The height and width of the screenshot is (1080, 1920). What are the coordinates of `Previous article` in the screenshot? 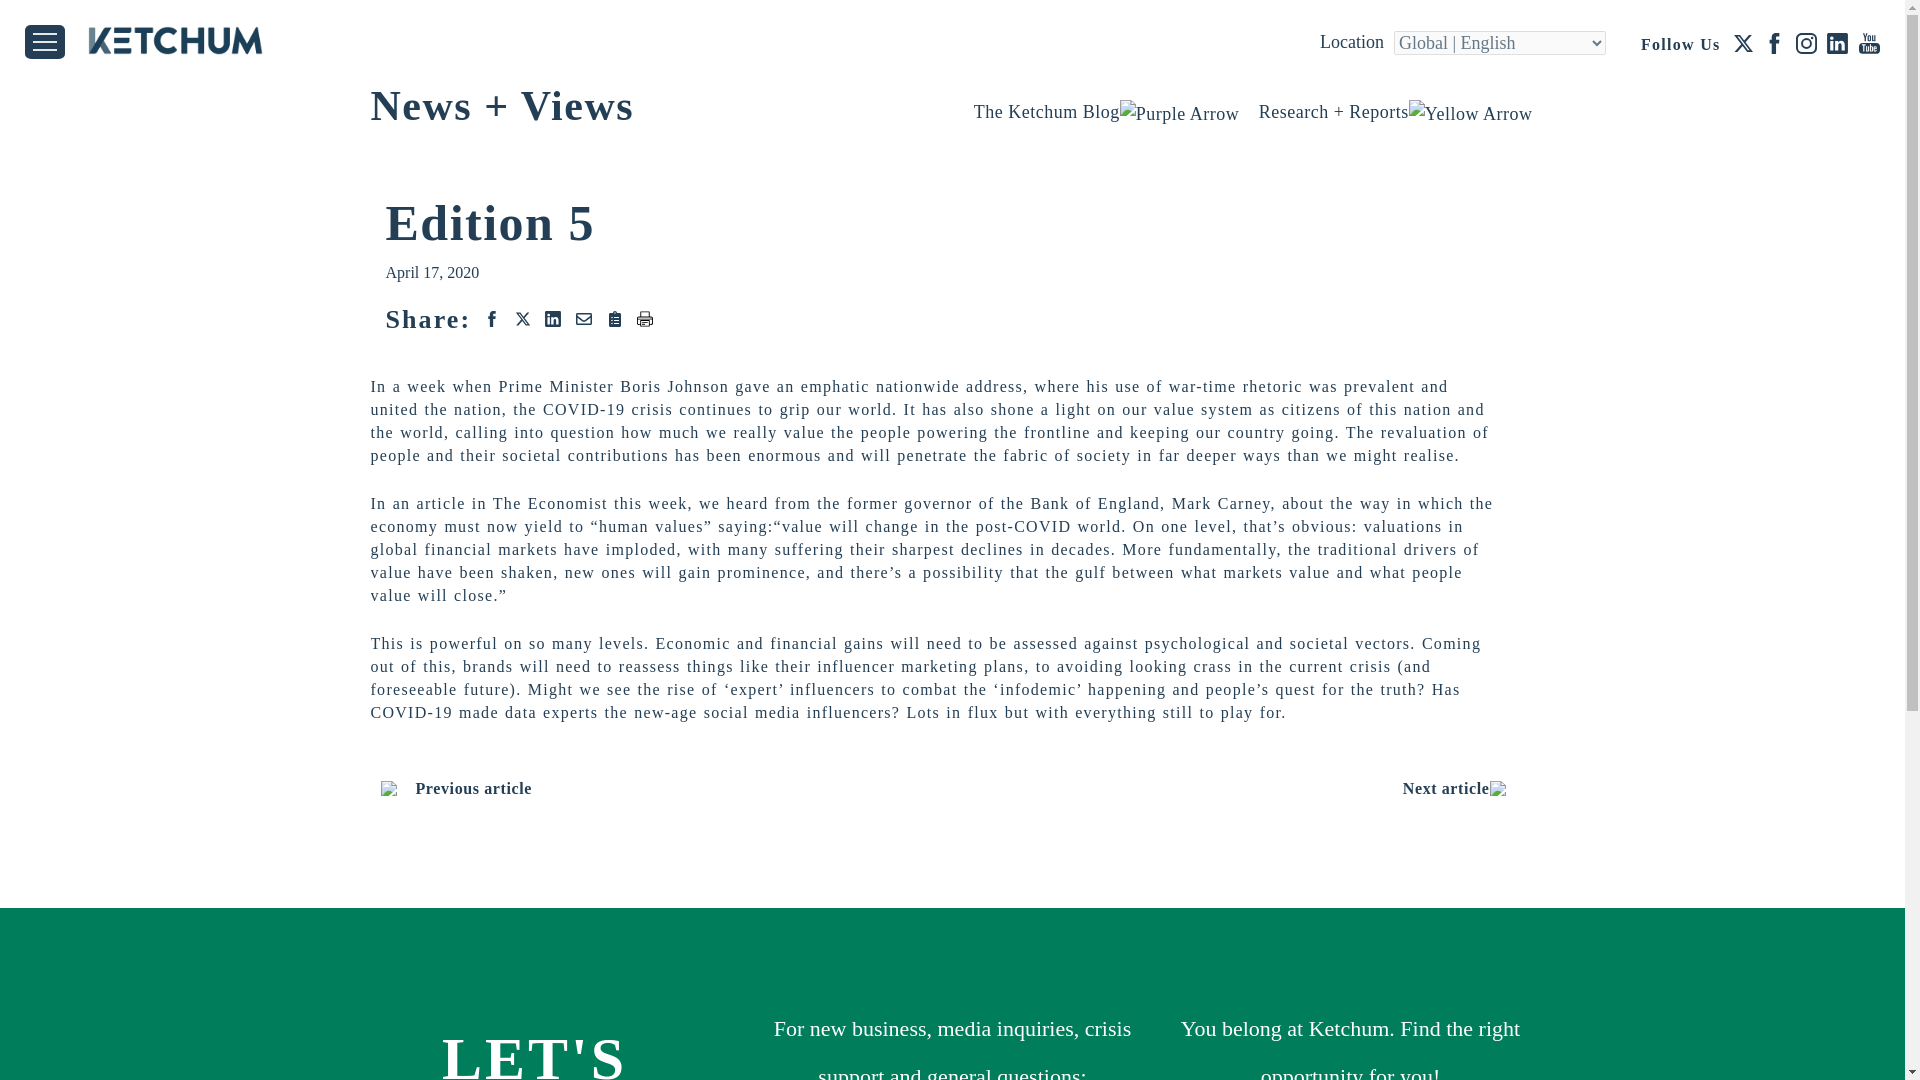 It's located at (456, 788).